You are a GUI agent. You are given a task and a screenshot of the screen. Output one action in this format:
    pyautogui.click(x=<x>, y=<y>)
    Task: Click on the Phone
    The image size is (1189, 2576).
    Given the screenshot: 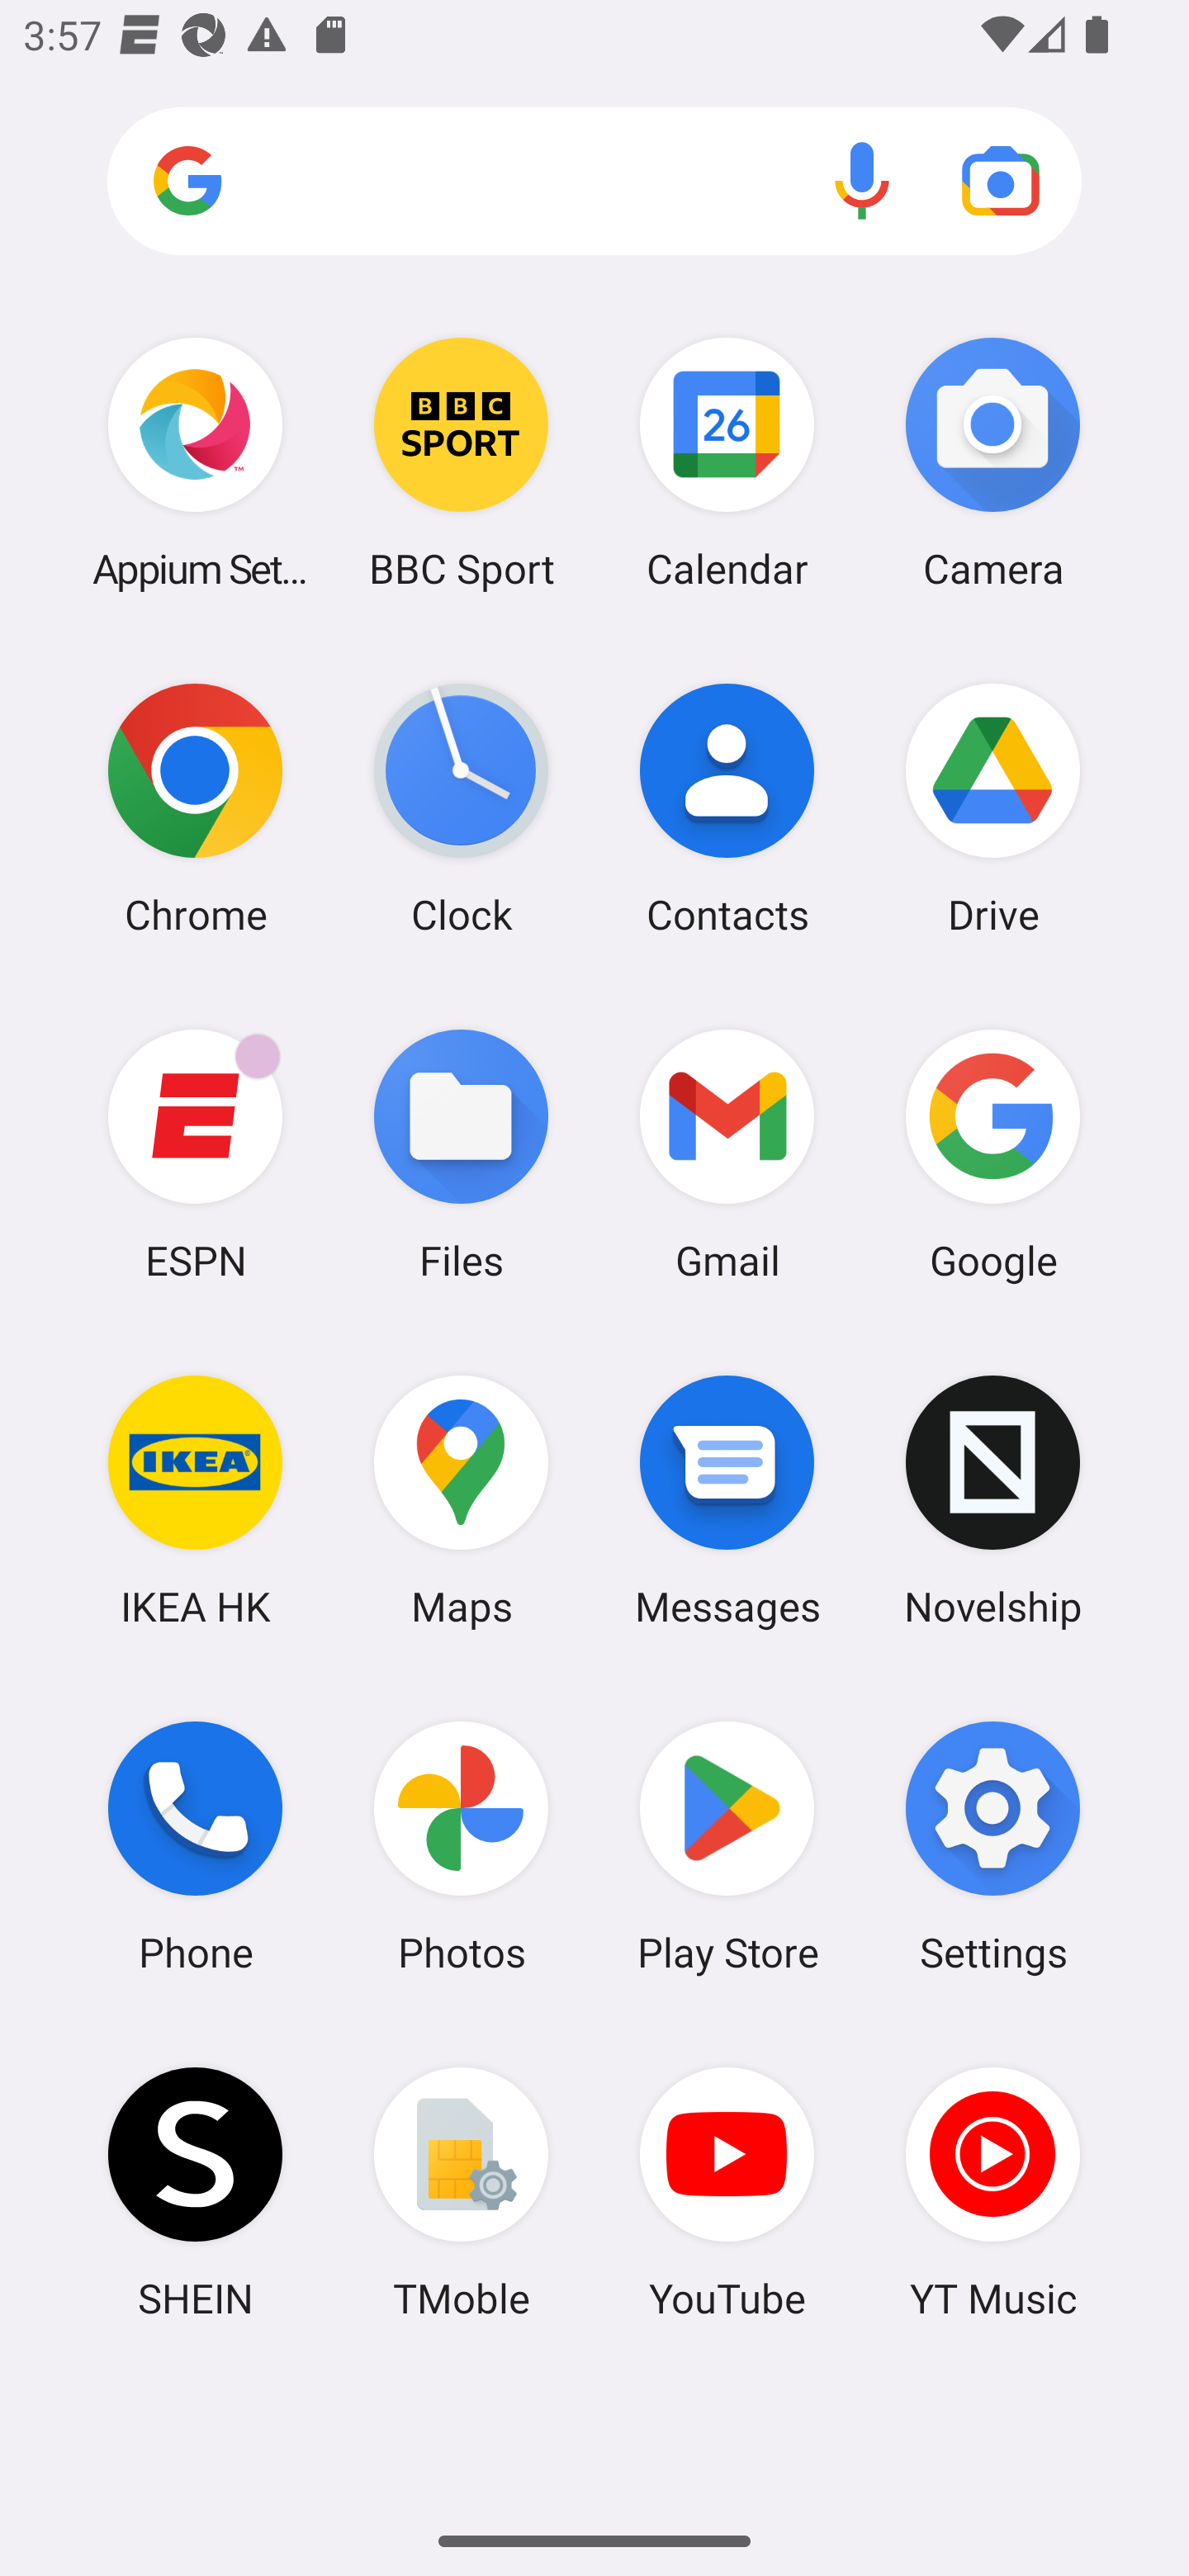 What is the action you would take?
    pyautogui.click(x=195, y=1847)
    